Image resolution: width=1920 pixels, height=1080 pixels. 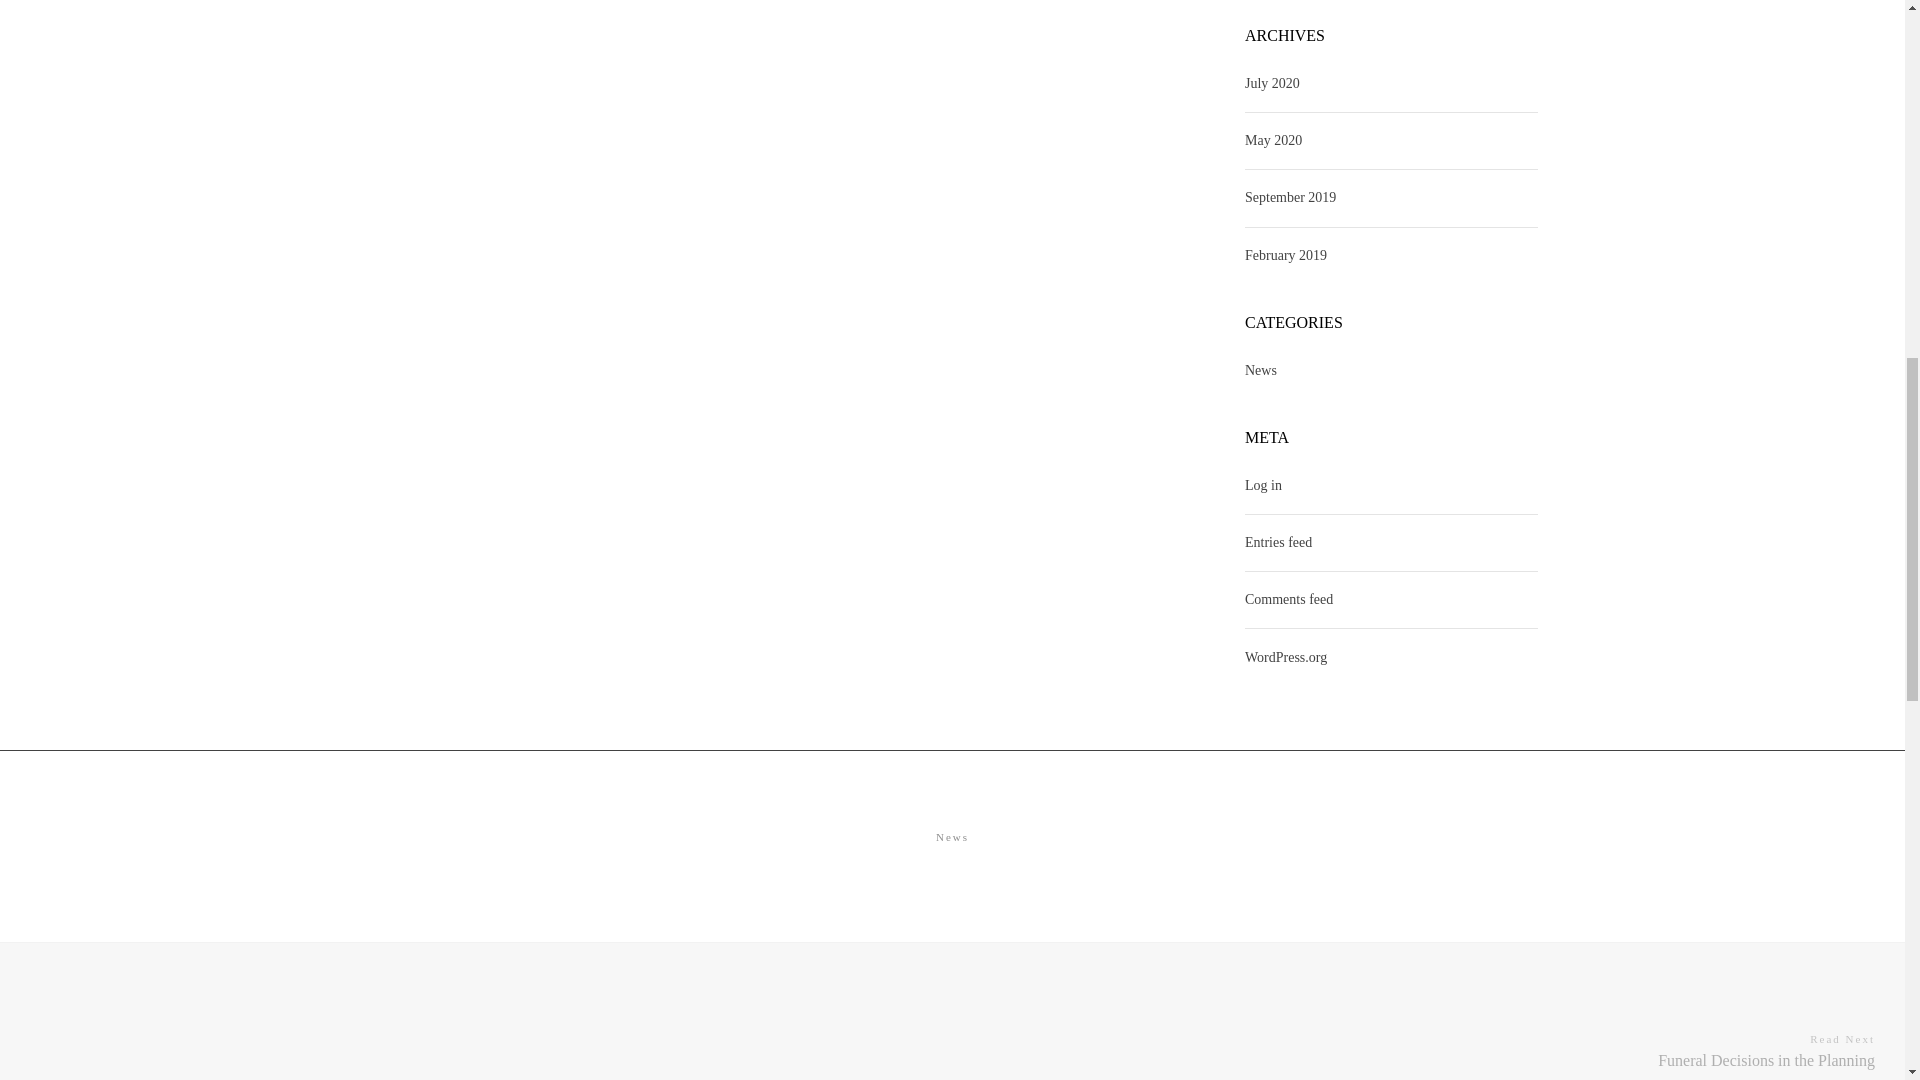 I want to click on News, so click(x=952, y=836).